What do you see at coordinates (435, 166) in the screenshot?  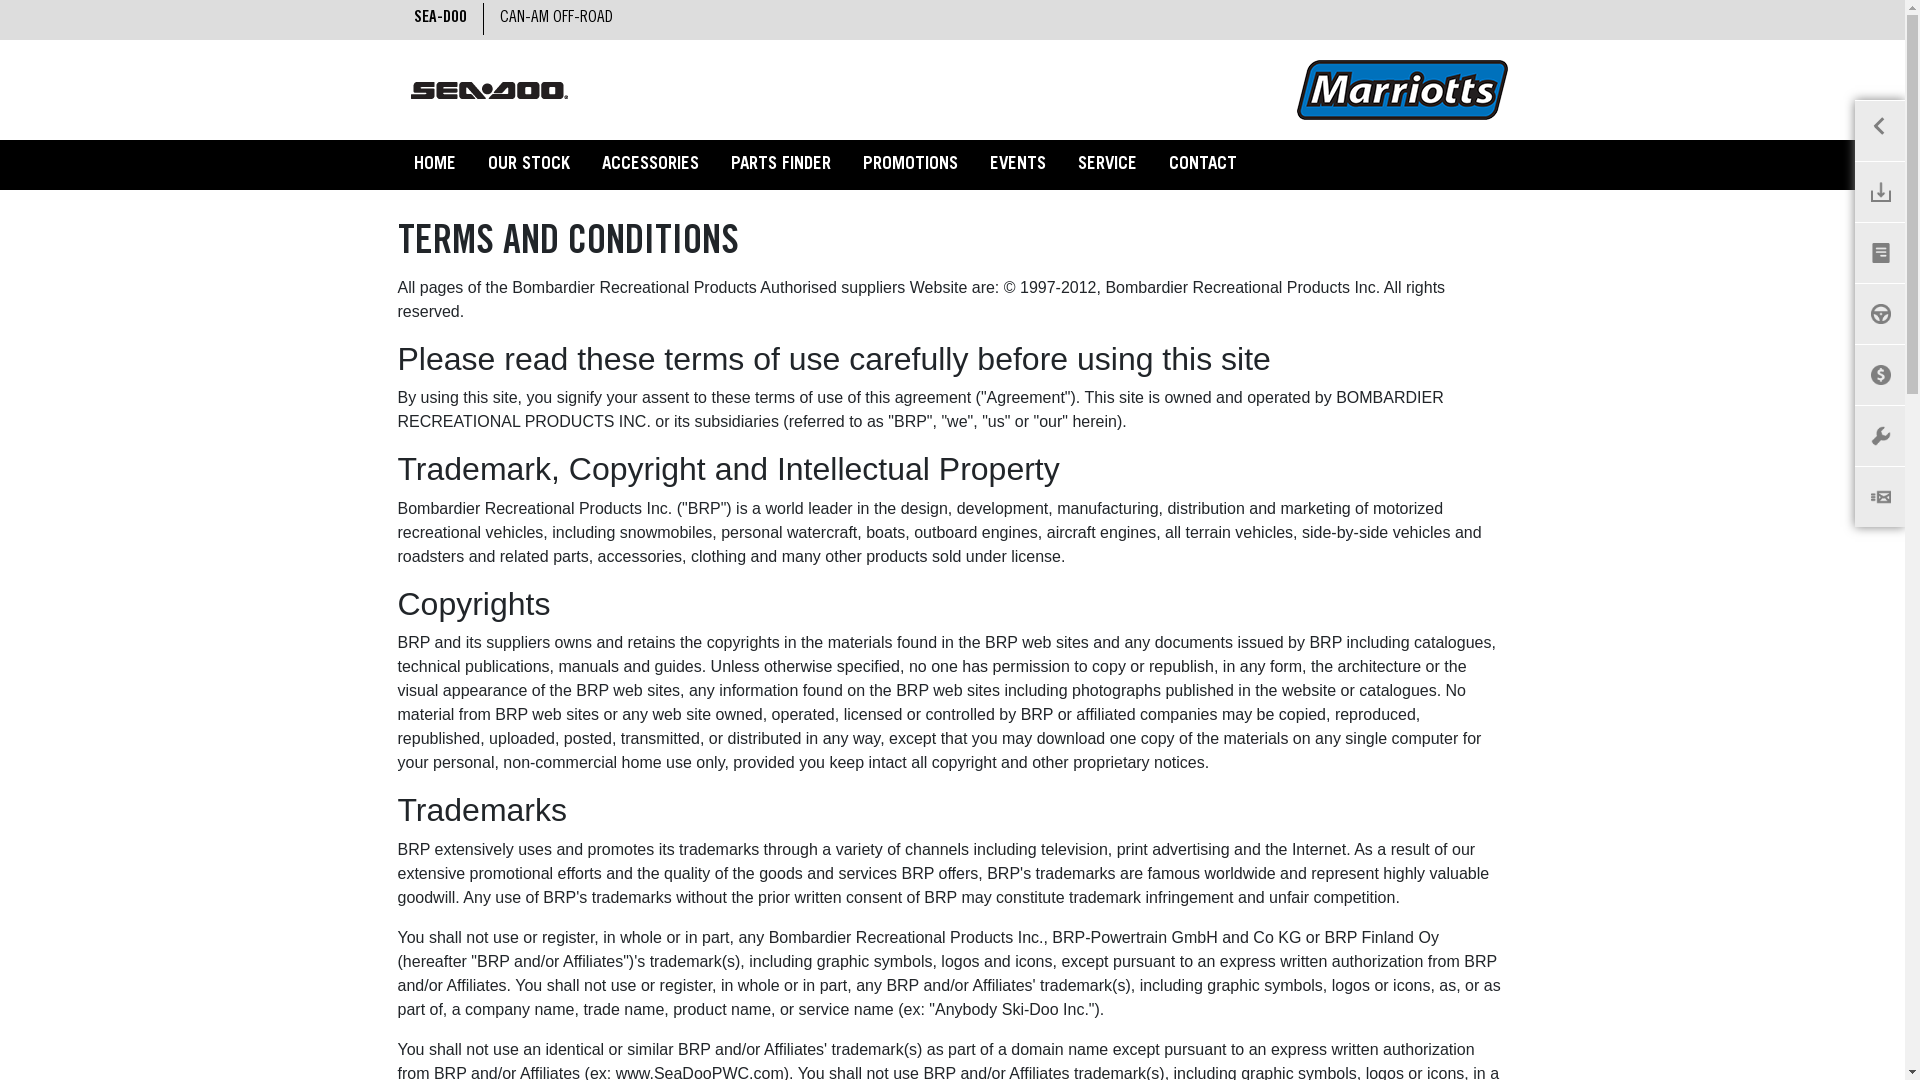 I see `HOME` at bounding box center [435, 166].